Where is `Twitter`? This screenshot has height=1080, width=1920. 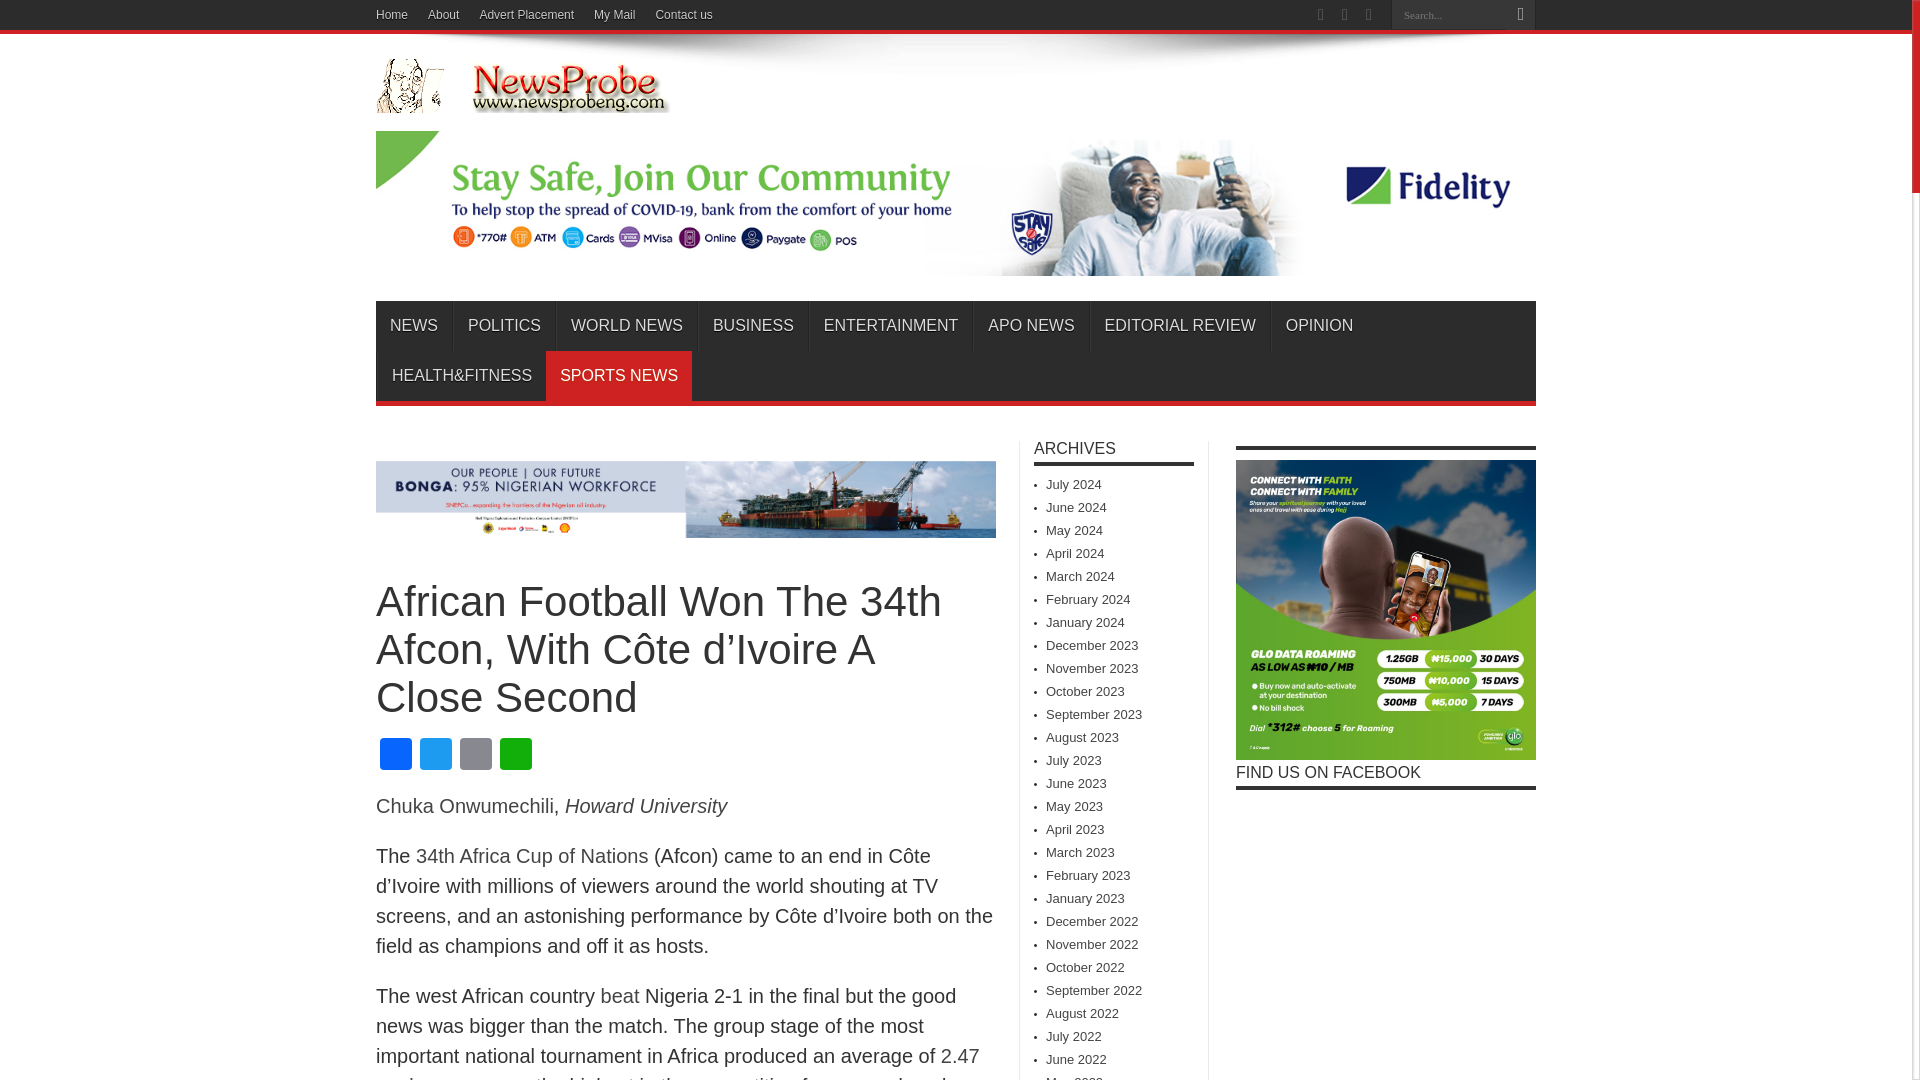
Twitter is located at coordinates (436, 756).